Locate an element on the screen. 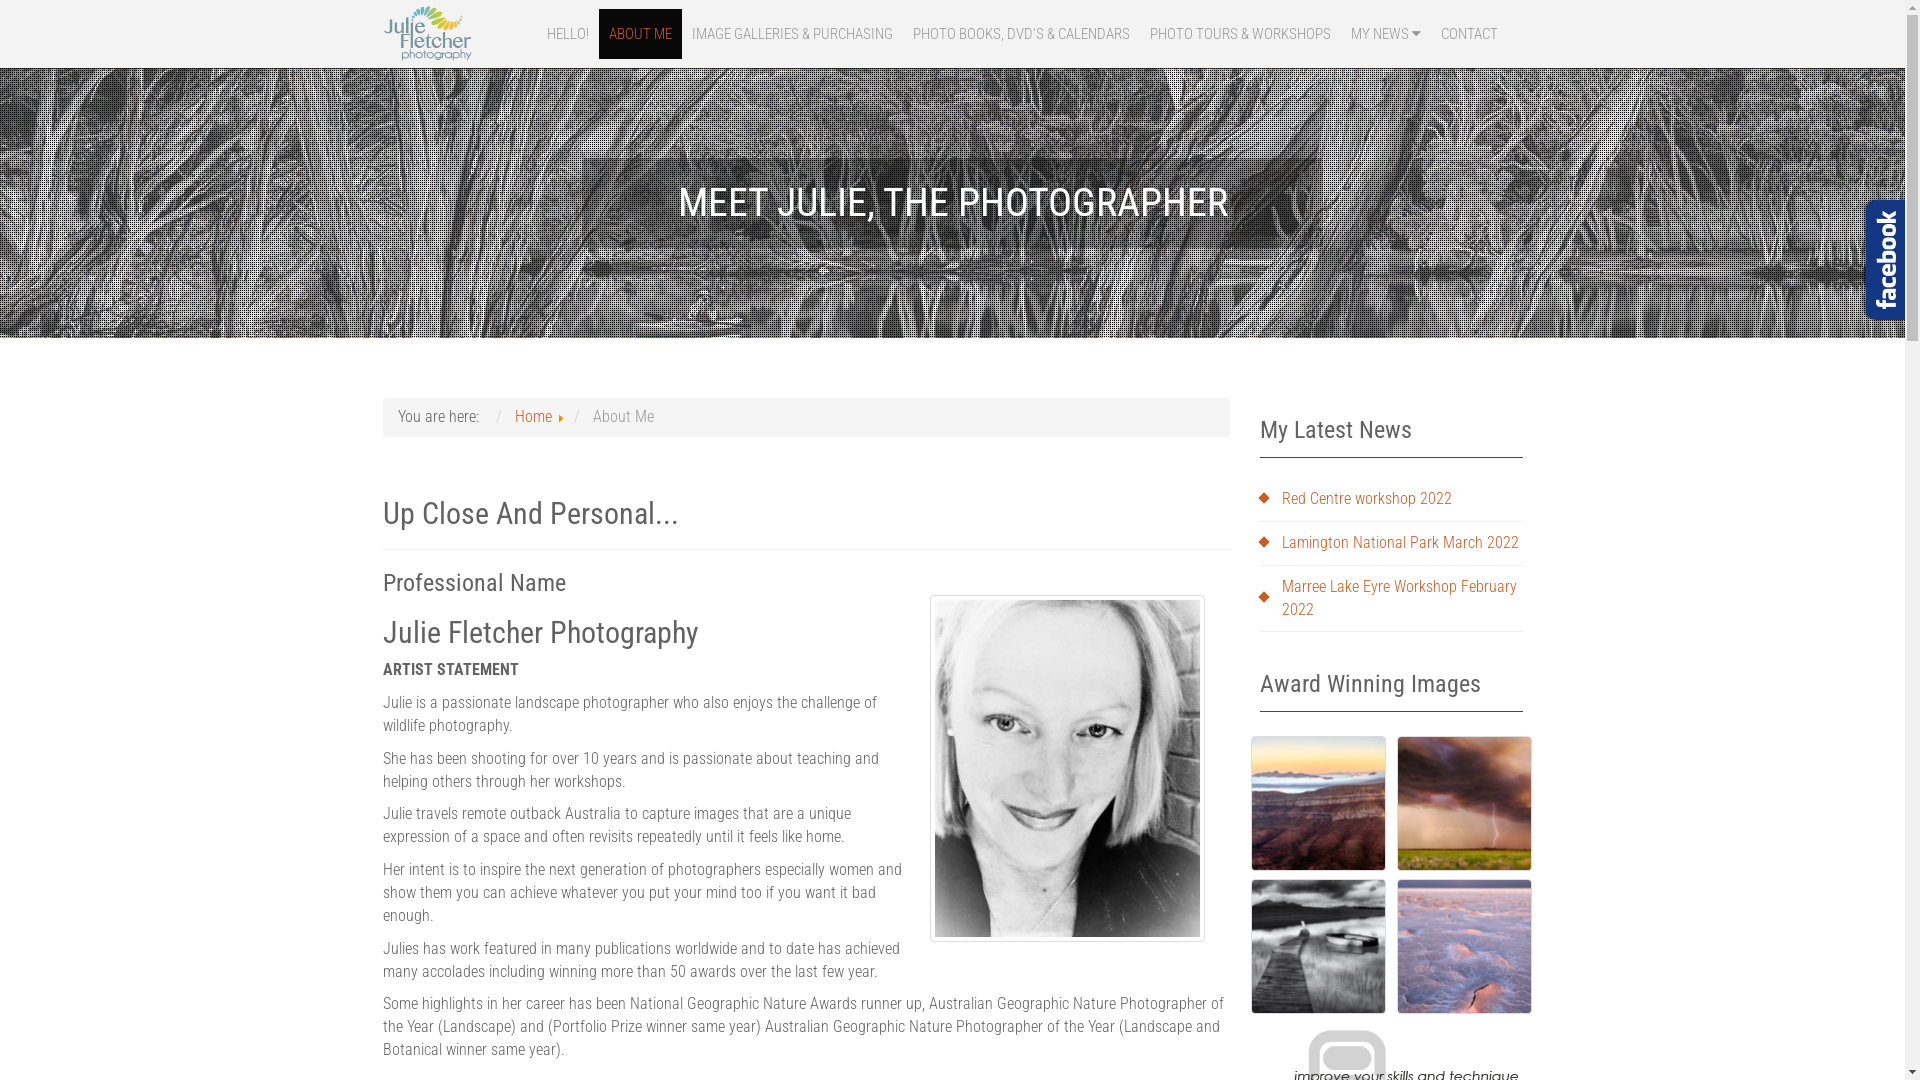 The width and height of the screenshot is (1920, 1080). Julie Fletcher is located at coordinates (1068, 768).